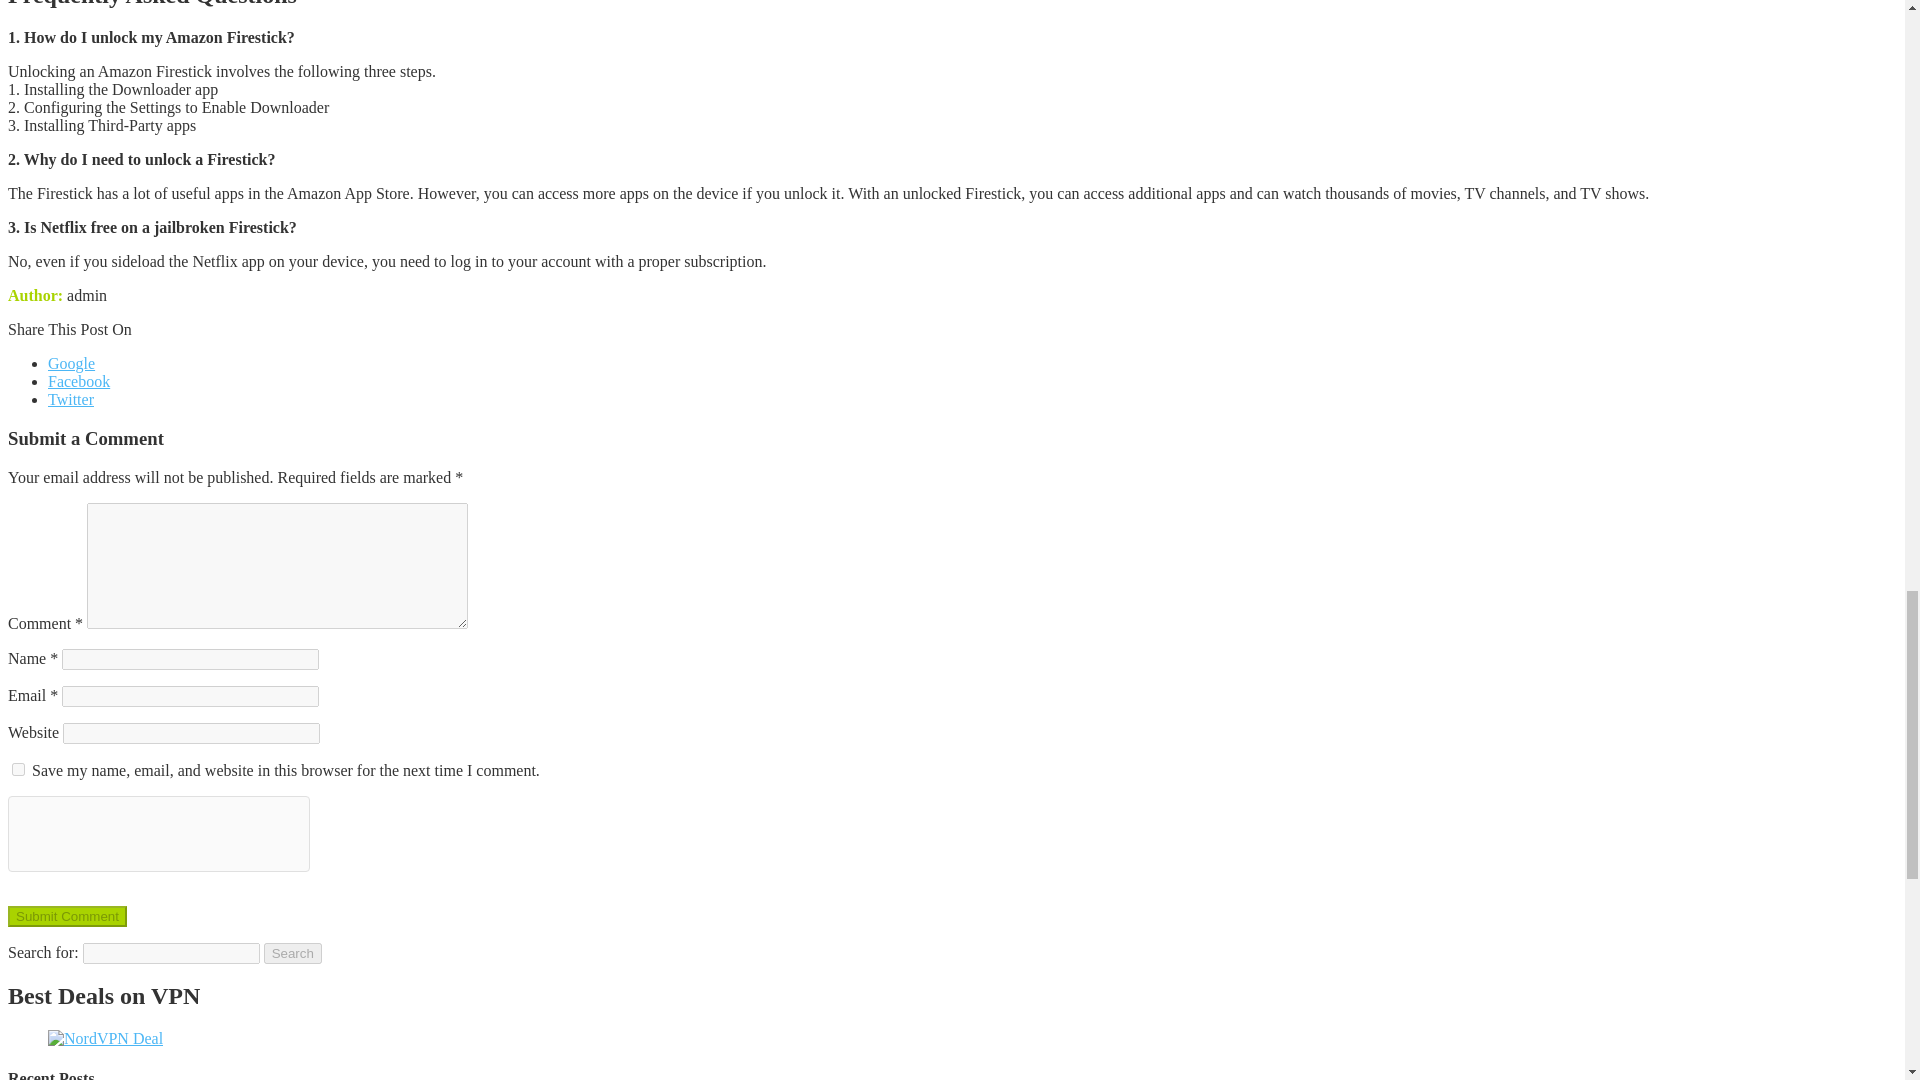 This screenshot has height=1080, width=1920. I want to click on yes, so click(18, 768).